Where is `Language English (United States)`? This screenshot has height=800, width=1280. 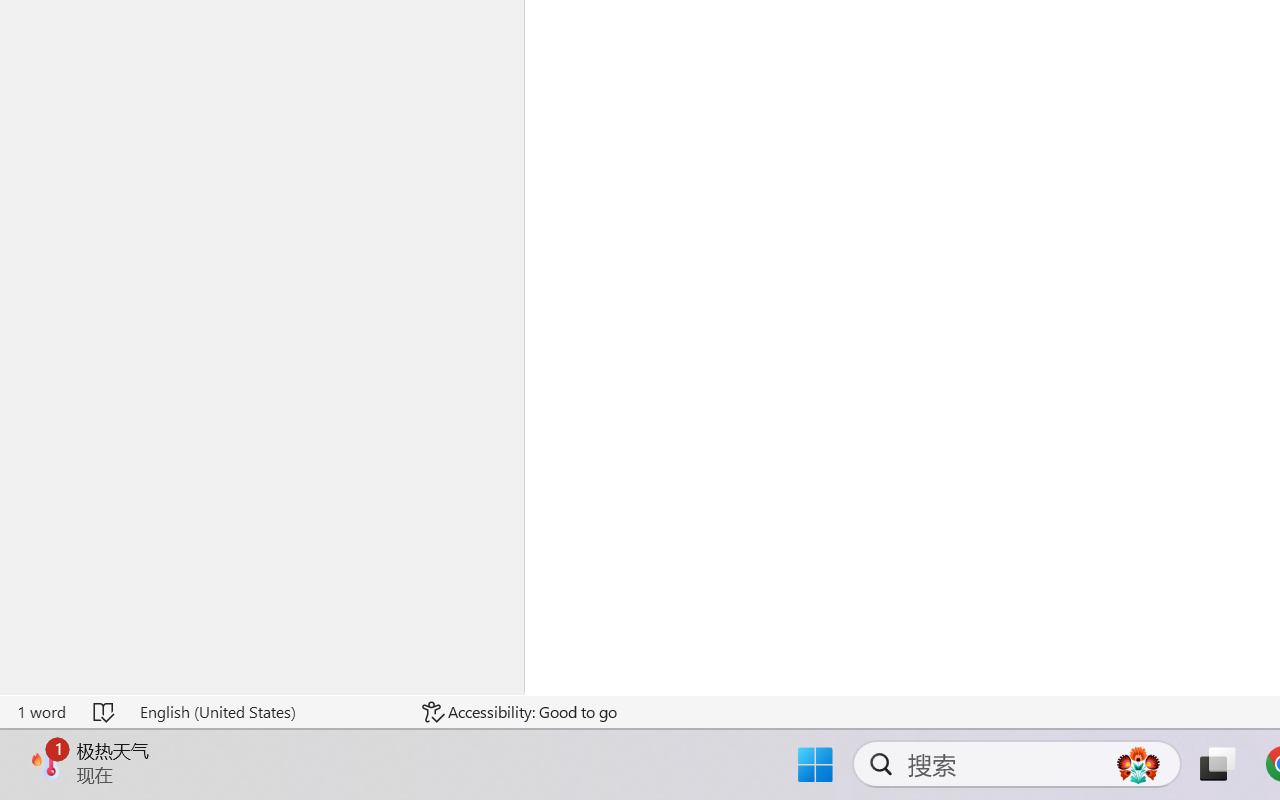
Language English (United States) is located at coordinates (267, 712).